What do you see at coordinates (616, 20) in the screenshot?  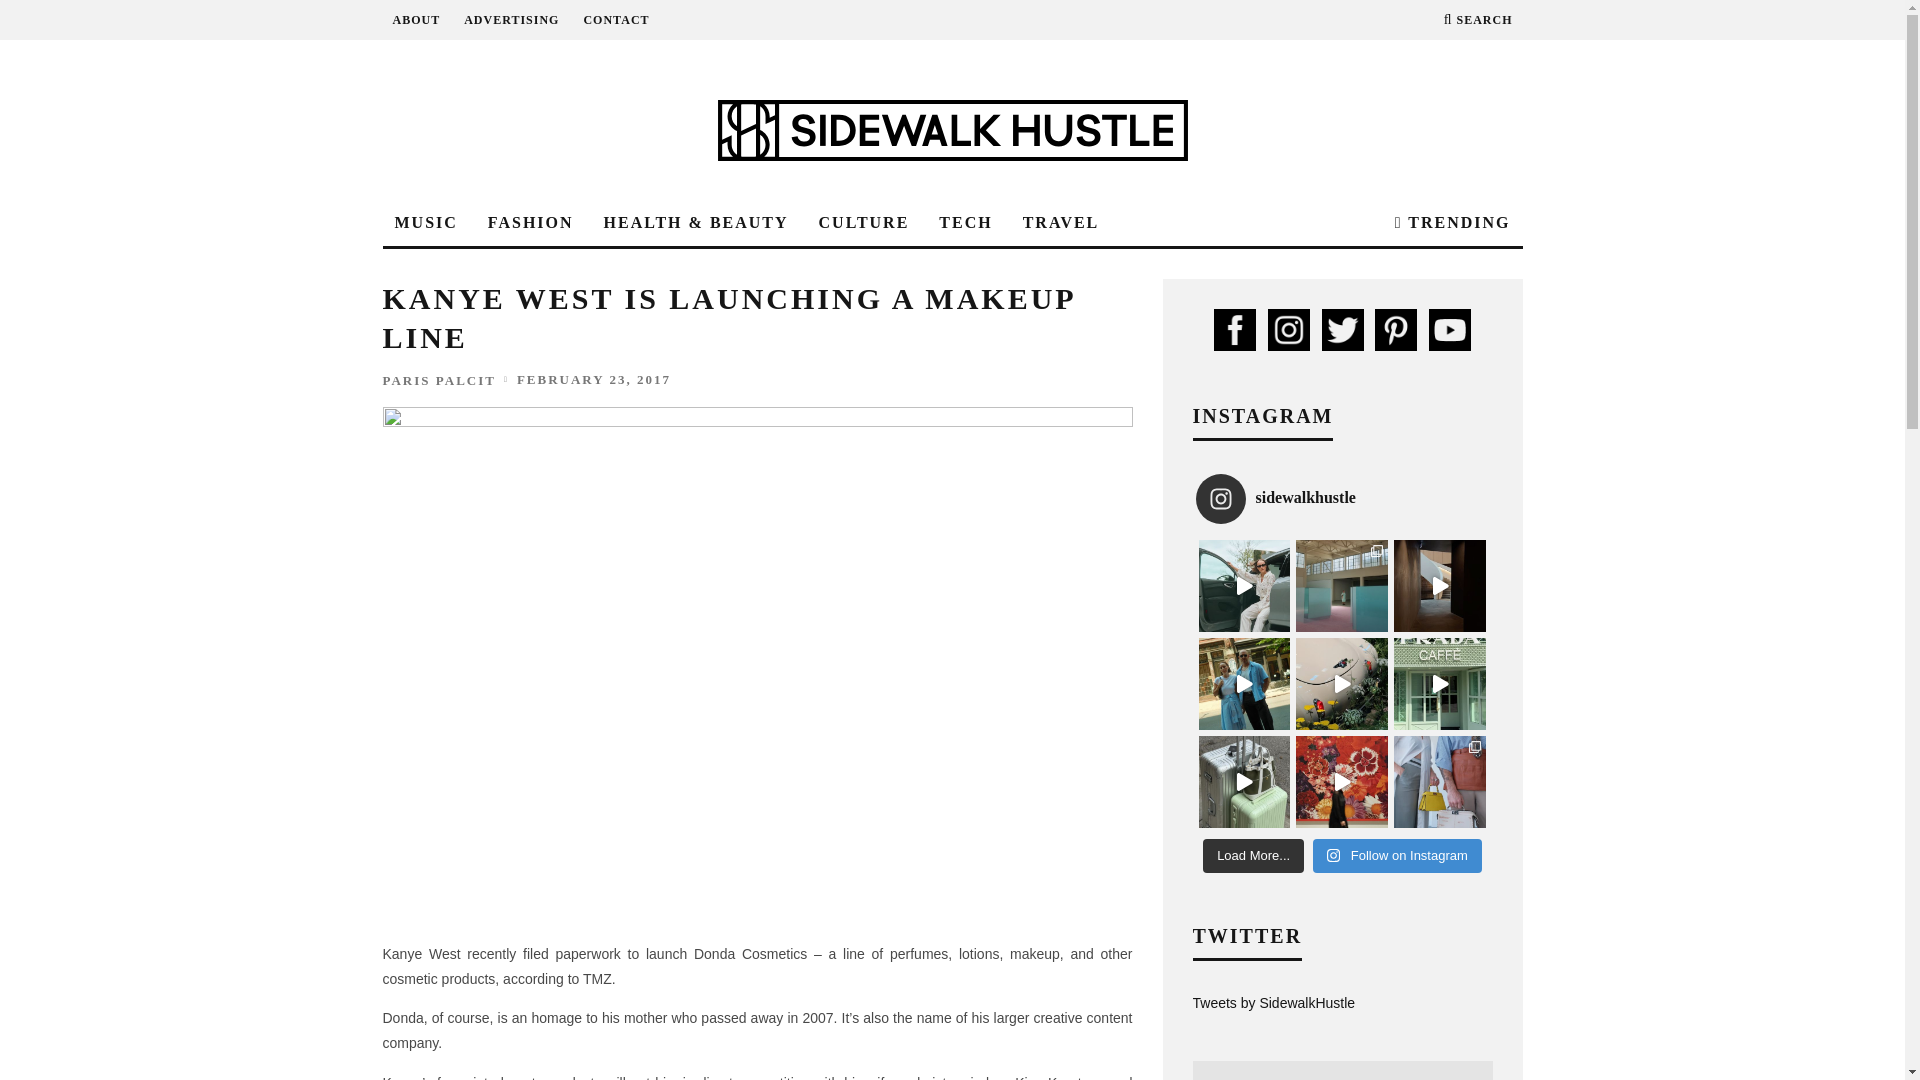 I see `CONTACT` at bounding box center [616, 20].